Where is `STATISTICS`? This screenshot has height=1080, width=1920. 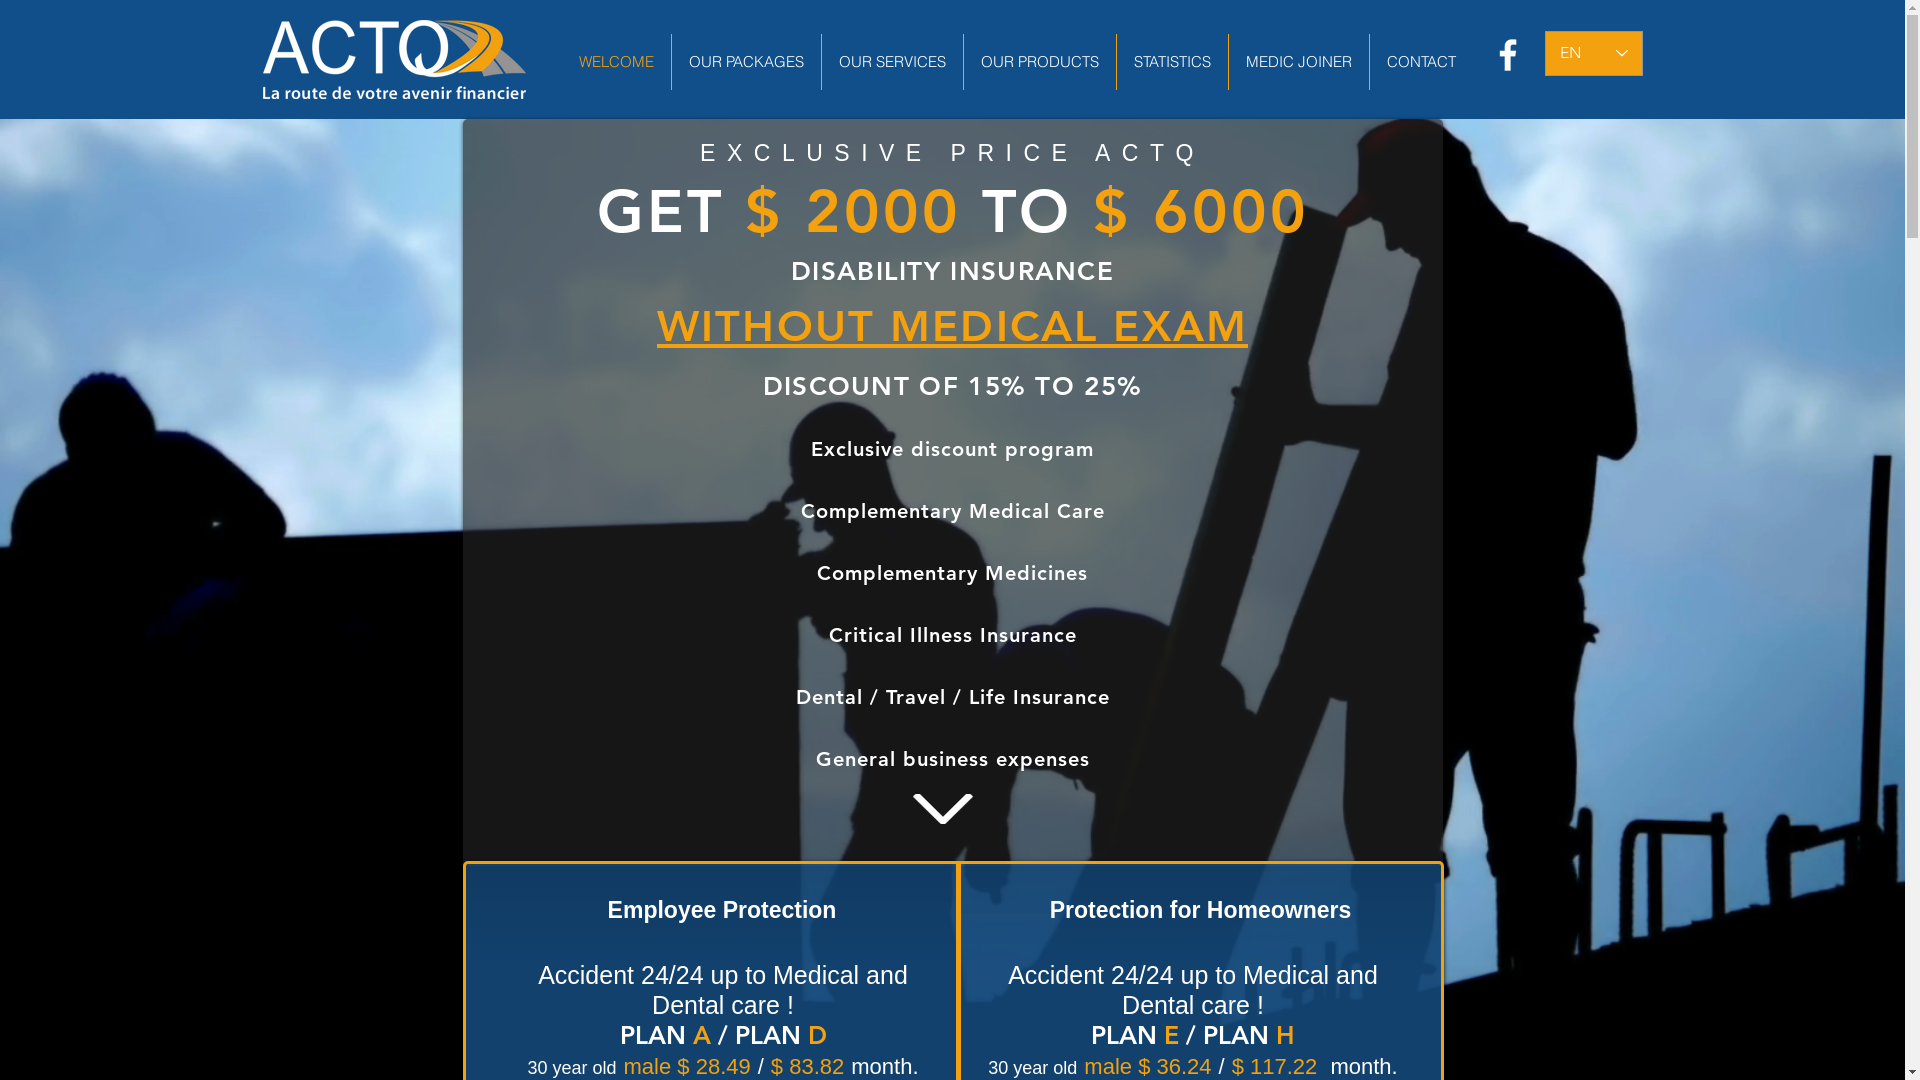
STATISTICS is located at coordinates (1172, 62).